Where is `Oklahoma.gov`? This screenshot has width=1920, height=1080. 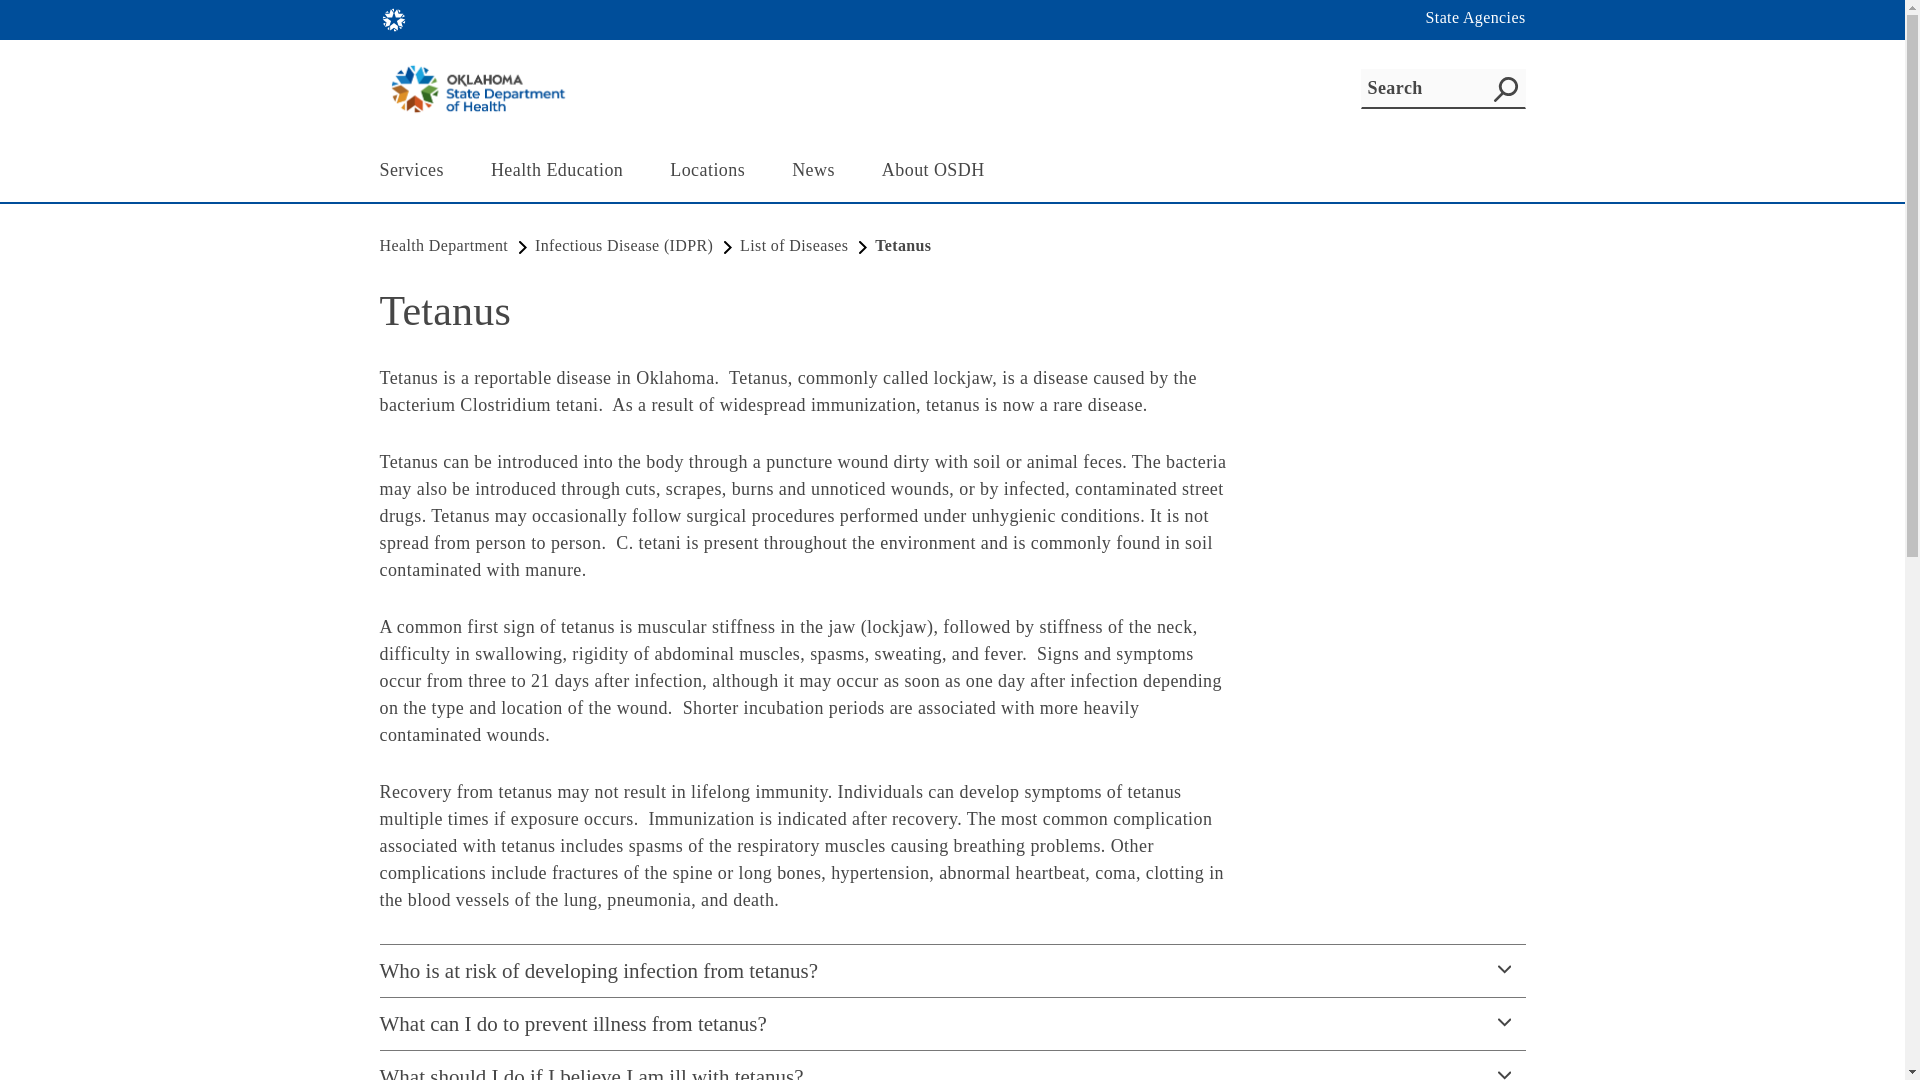 Oklahoma.gov is located at coordinates (394, 20).